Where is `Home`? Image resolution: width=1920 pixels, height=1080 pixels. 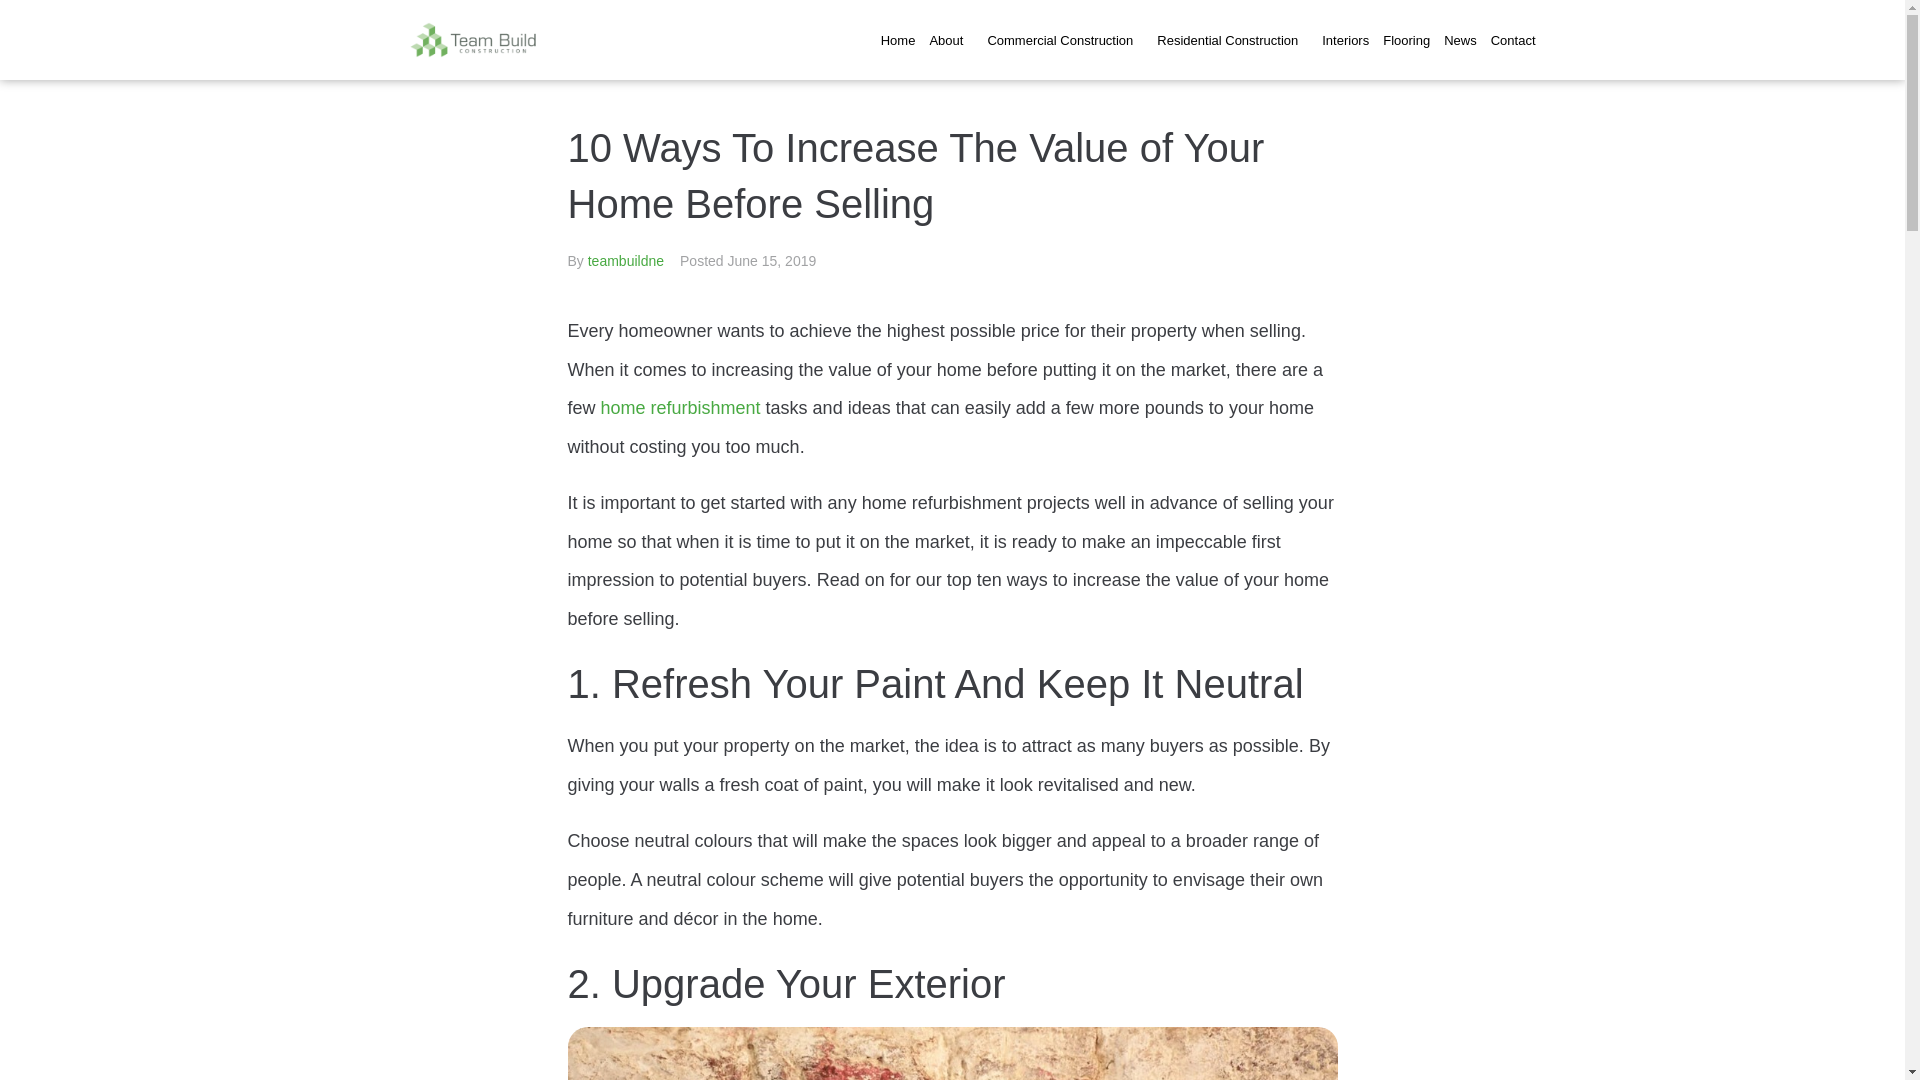
Home is located at coordinates (898, 39).